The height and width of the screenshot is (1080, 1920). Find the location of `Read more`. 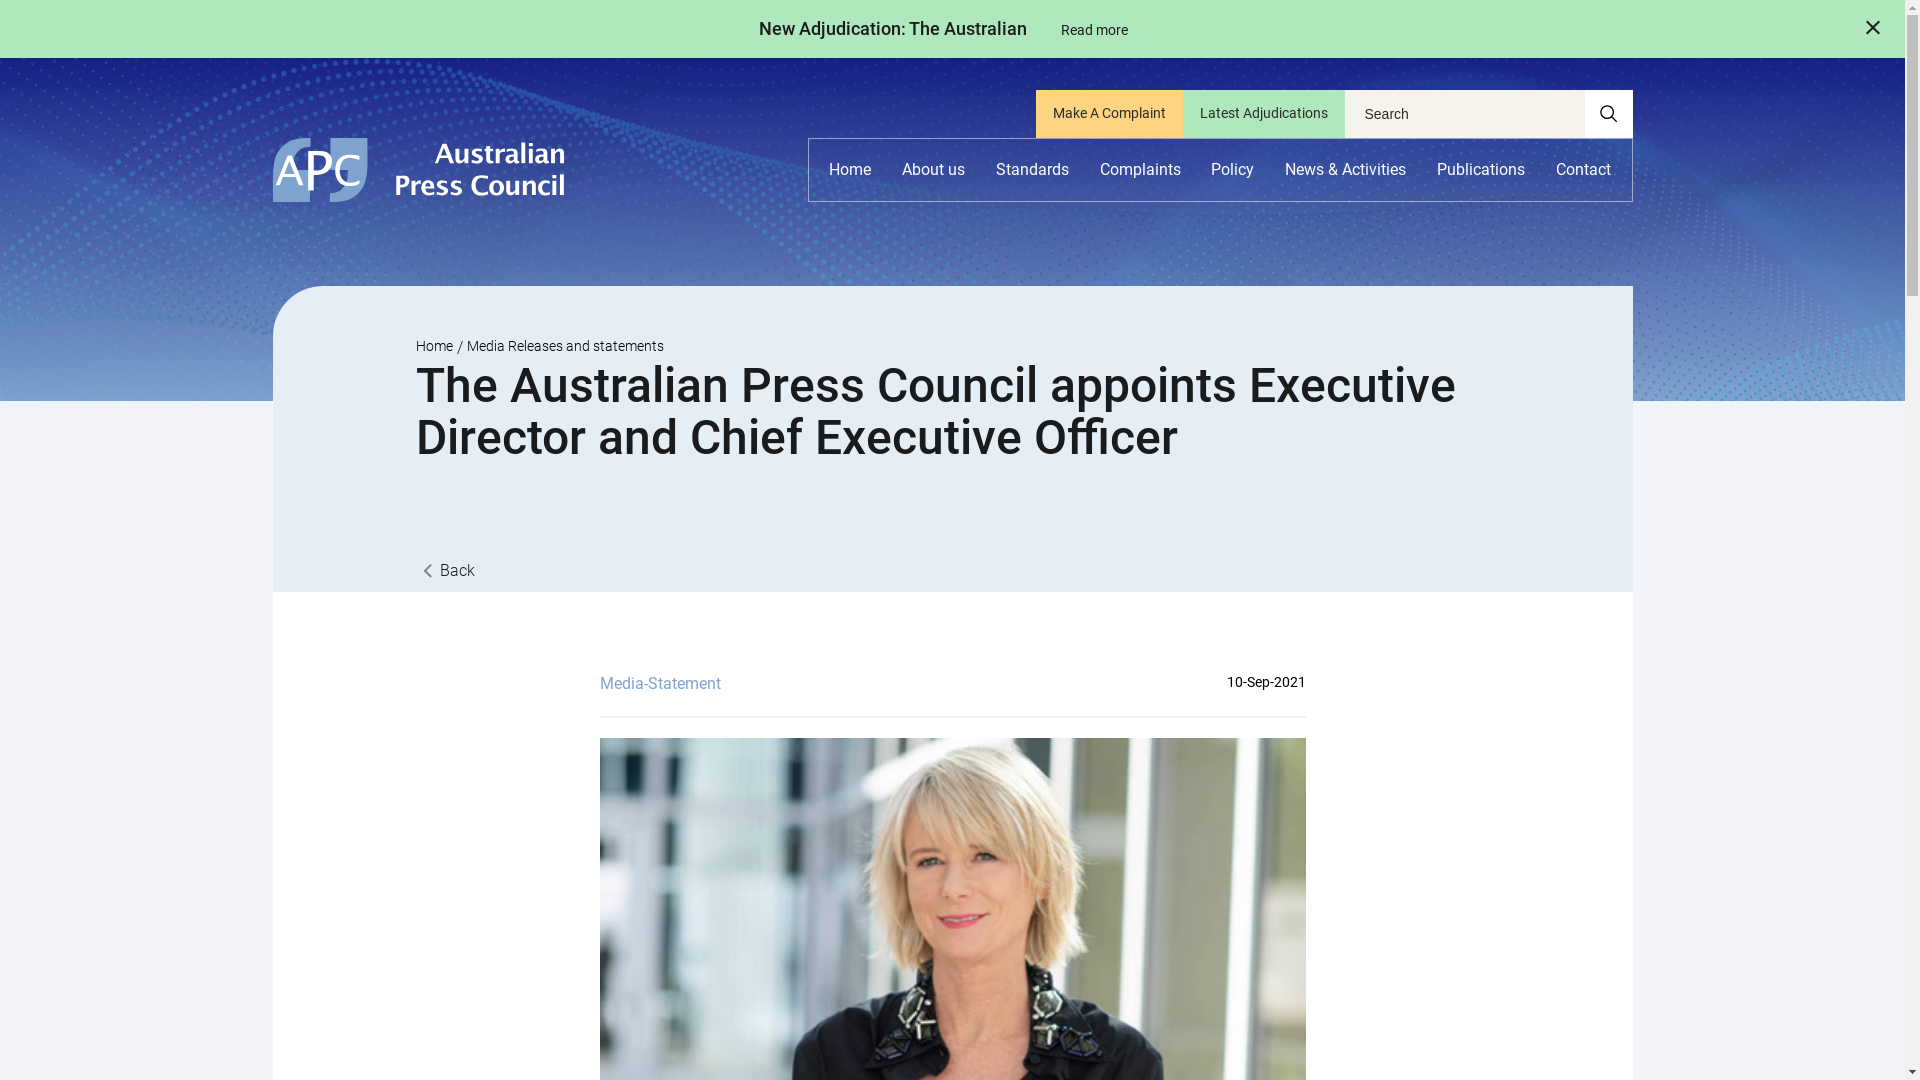

Read more is located at coordinates (1095, 30).